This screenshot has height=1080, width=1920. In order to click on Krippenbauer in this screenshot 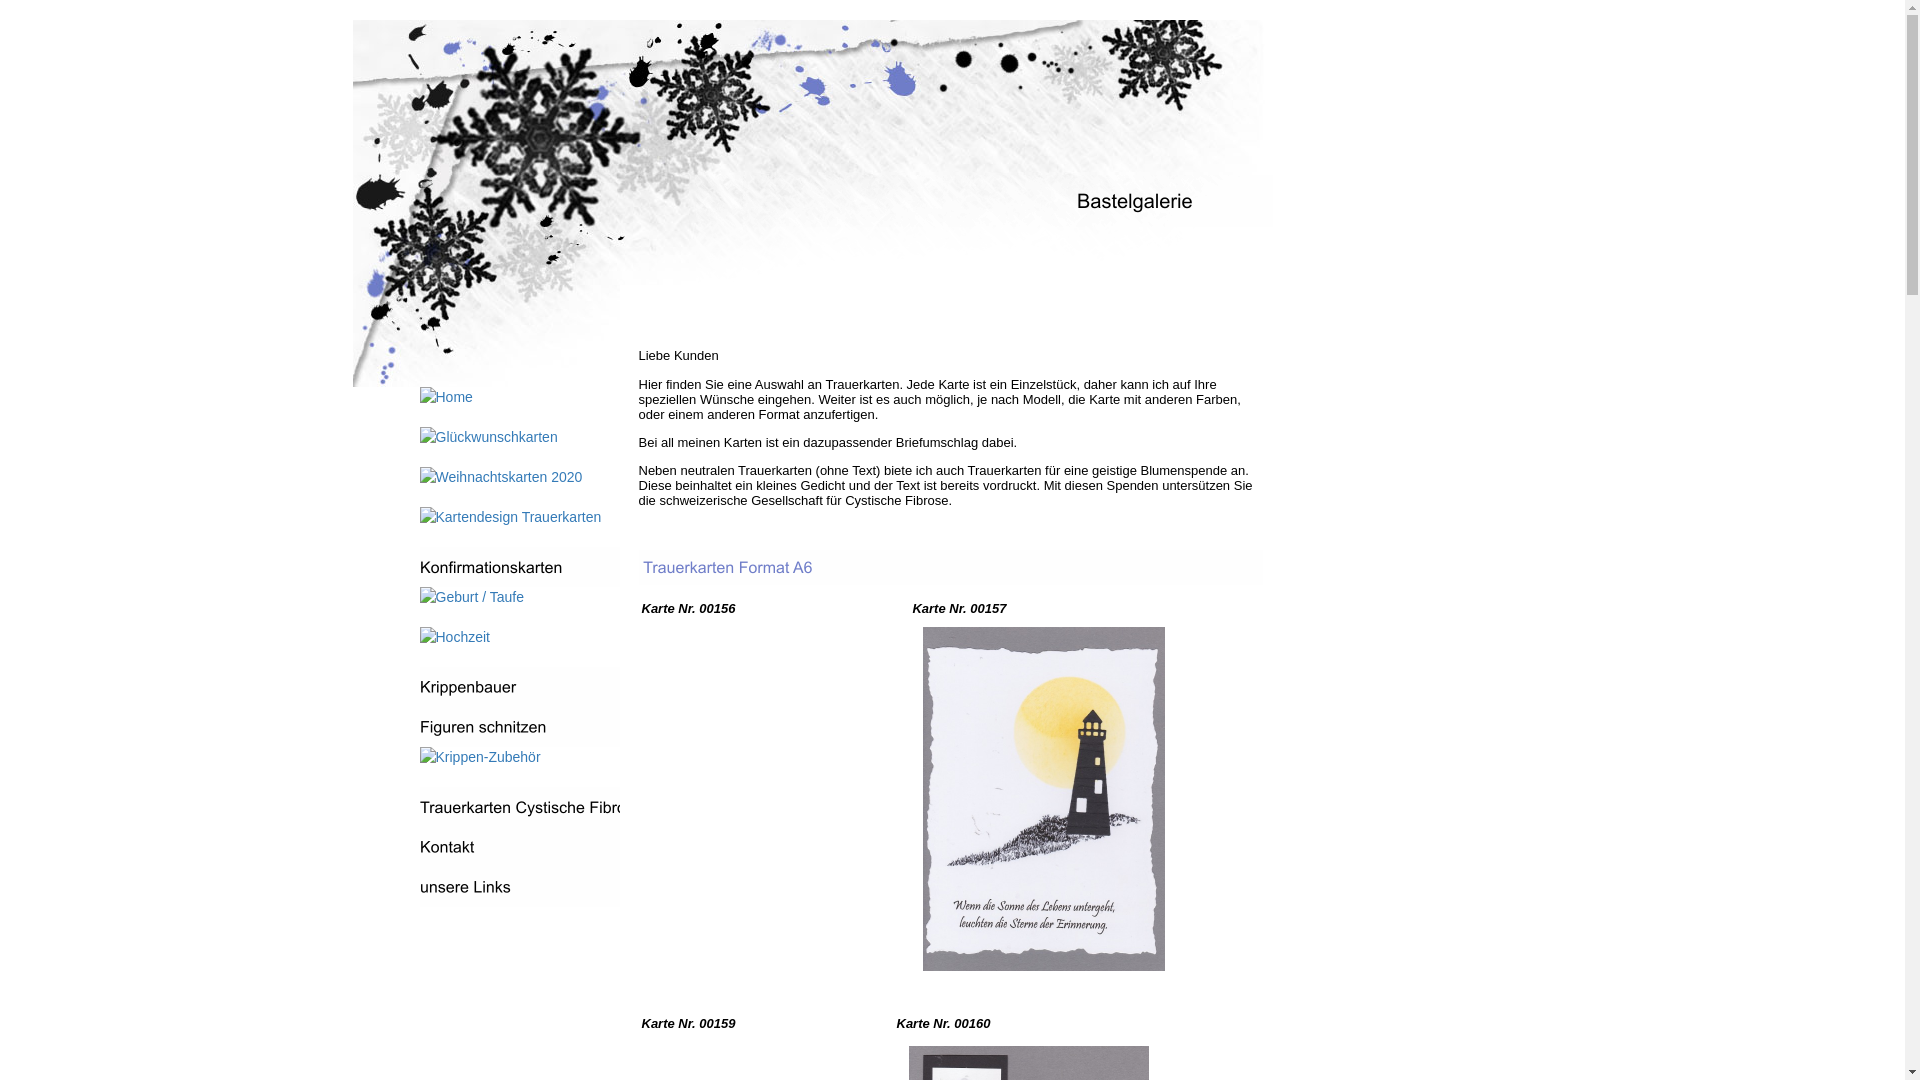, I will do `click(520, 687)`.